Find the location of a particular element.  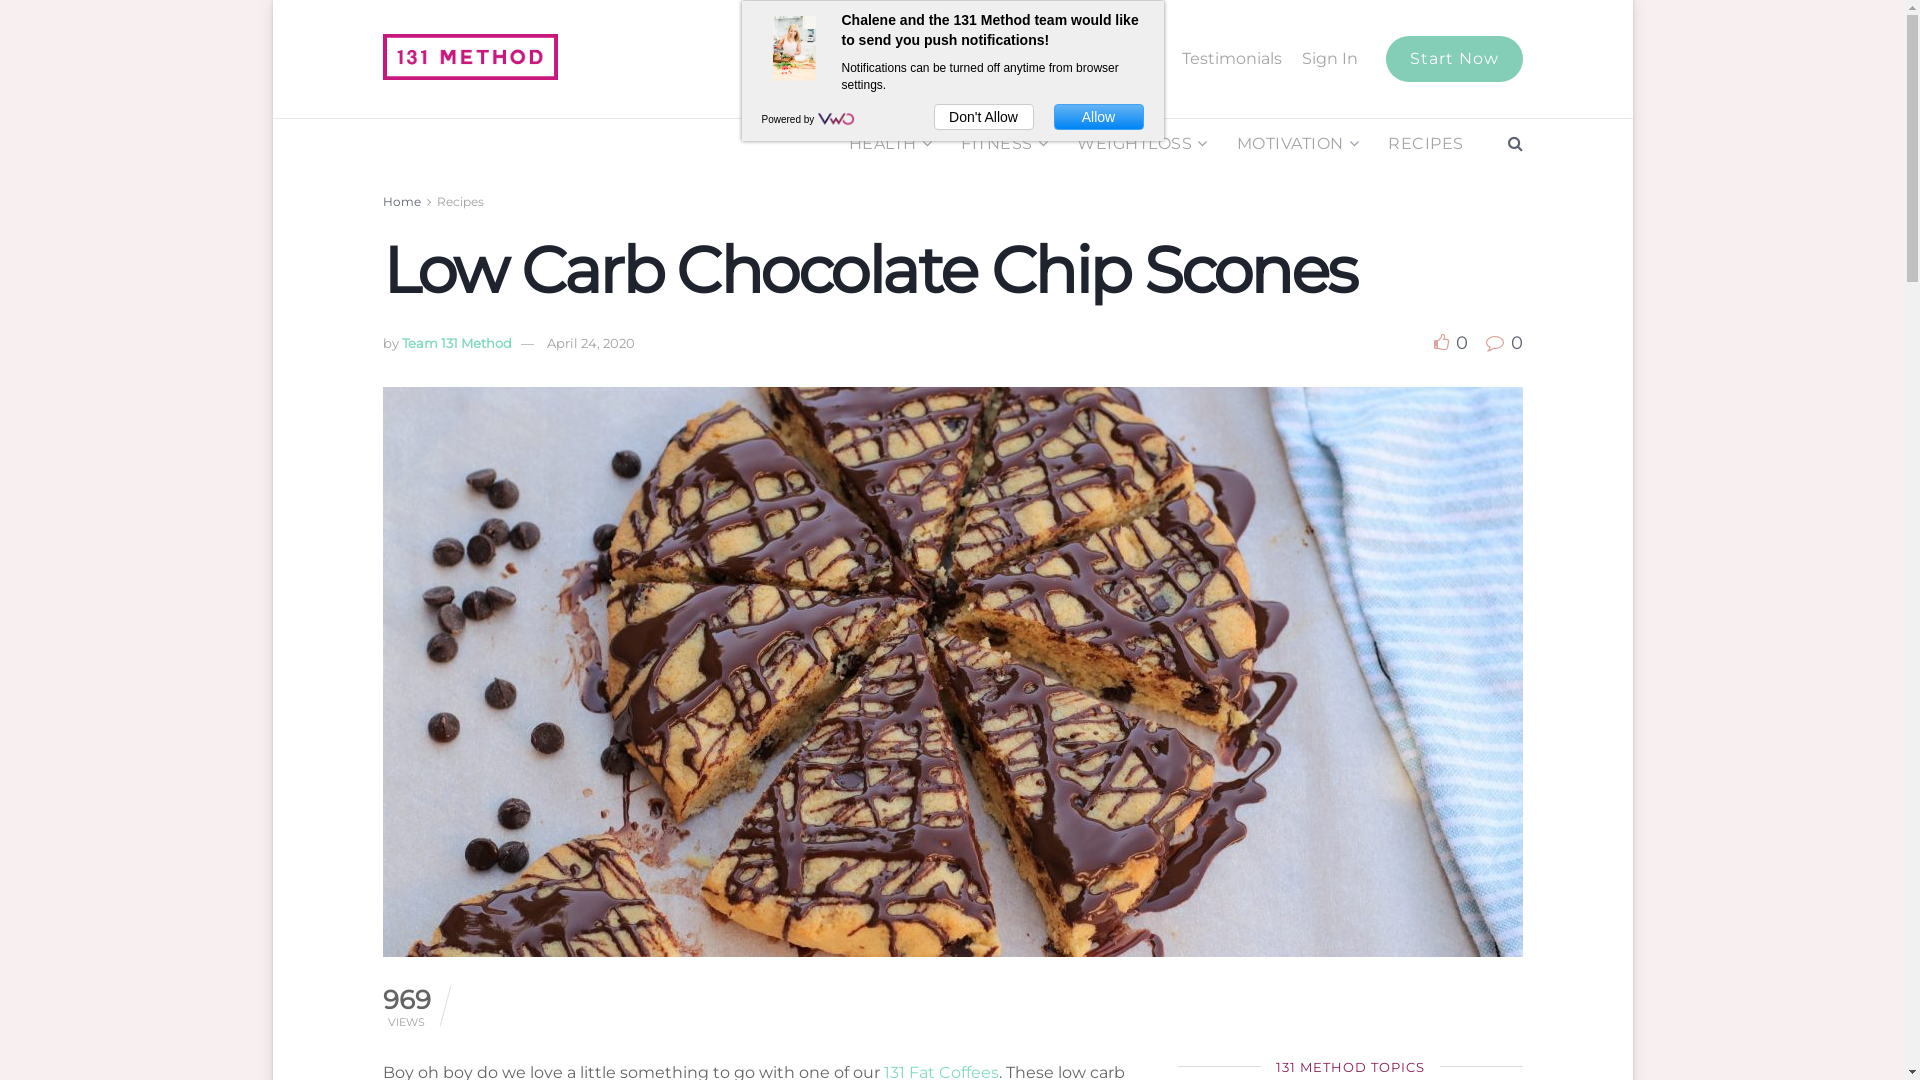

Team 131 Method is located at coordinates (457, 343).